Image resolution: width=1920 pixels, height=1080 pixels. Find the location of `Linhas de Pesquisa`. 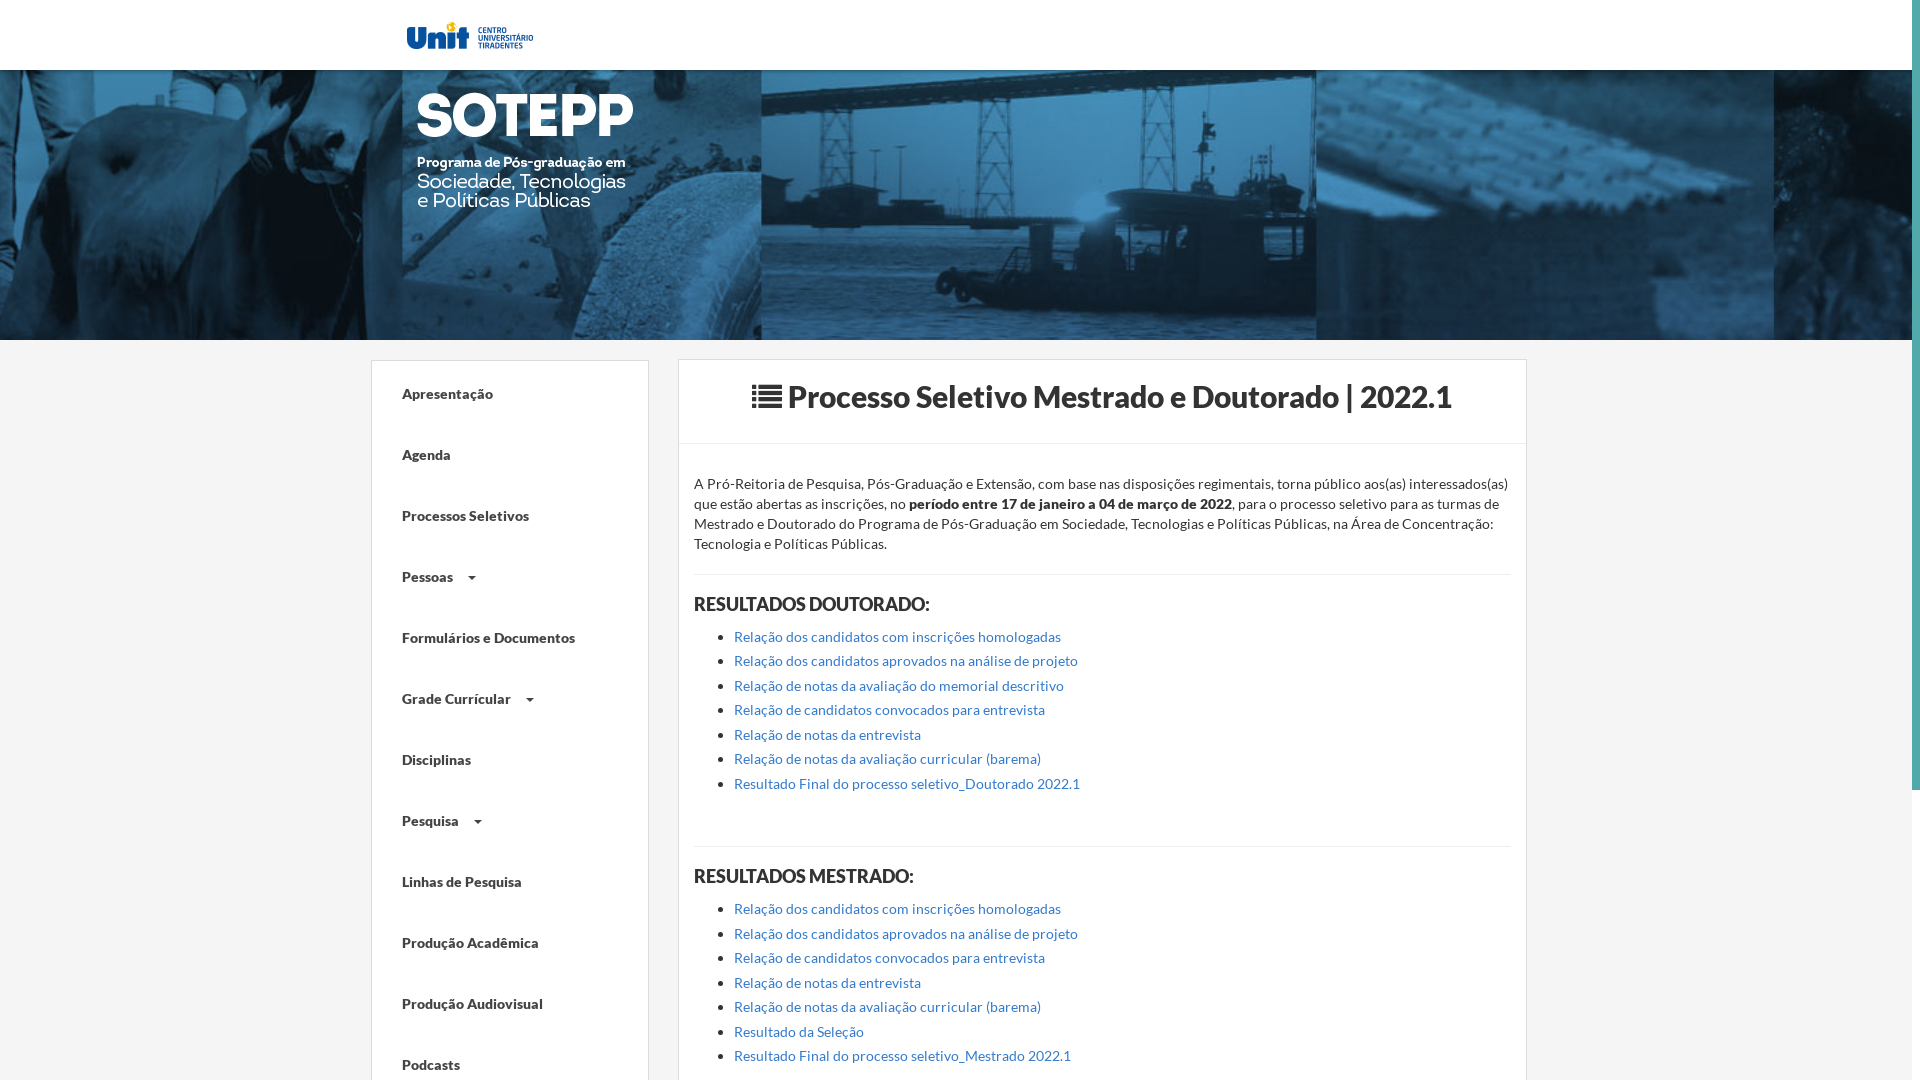

Linhas de Pesquisa is located at coordinates (494, 880).